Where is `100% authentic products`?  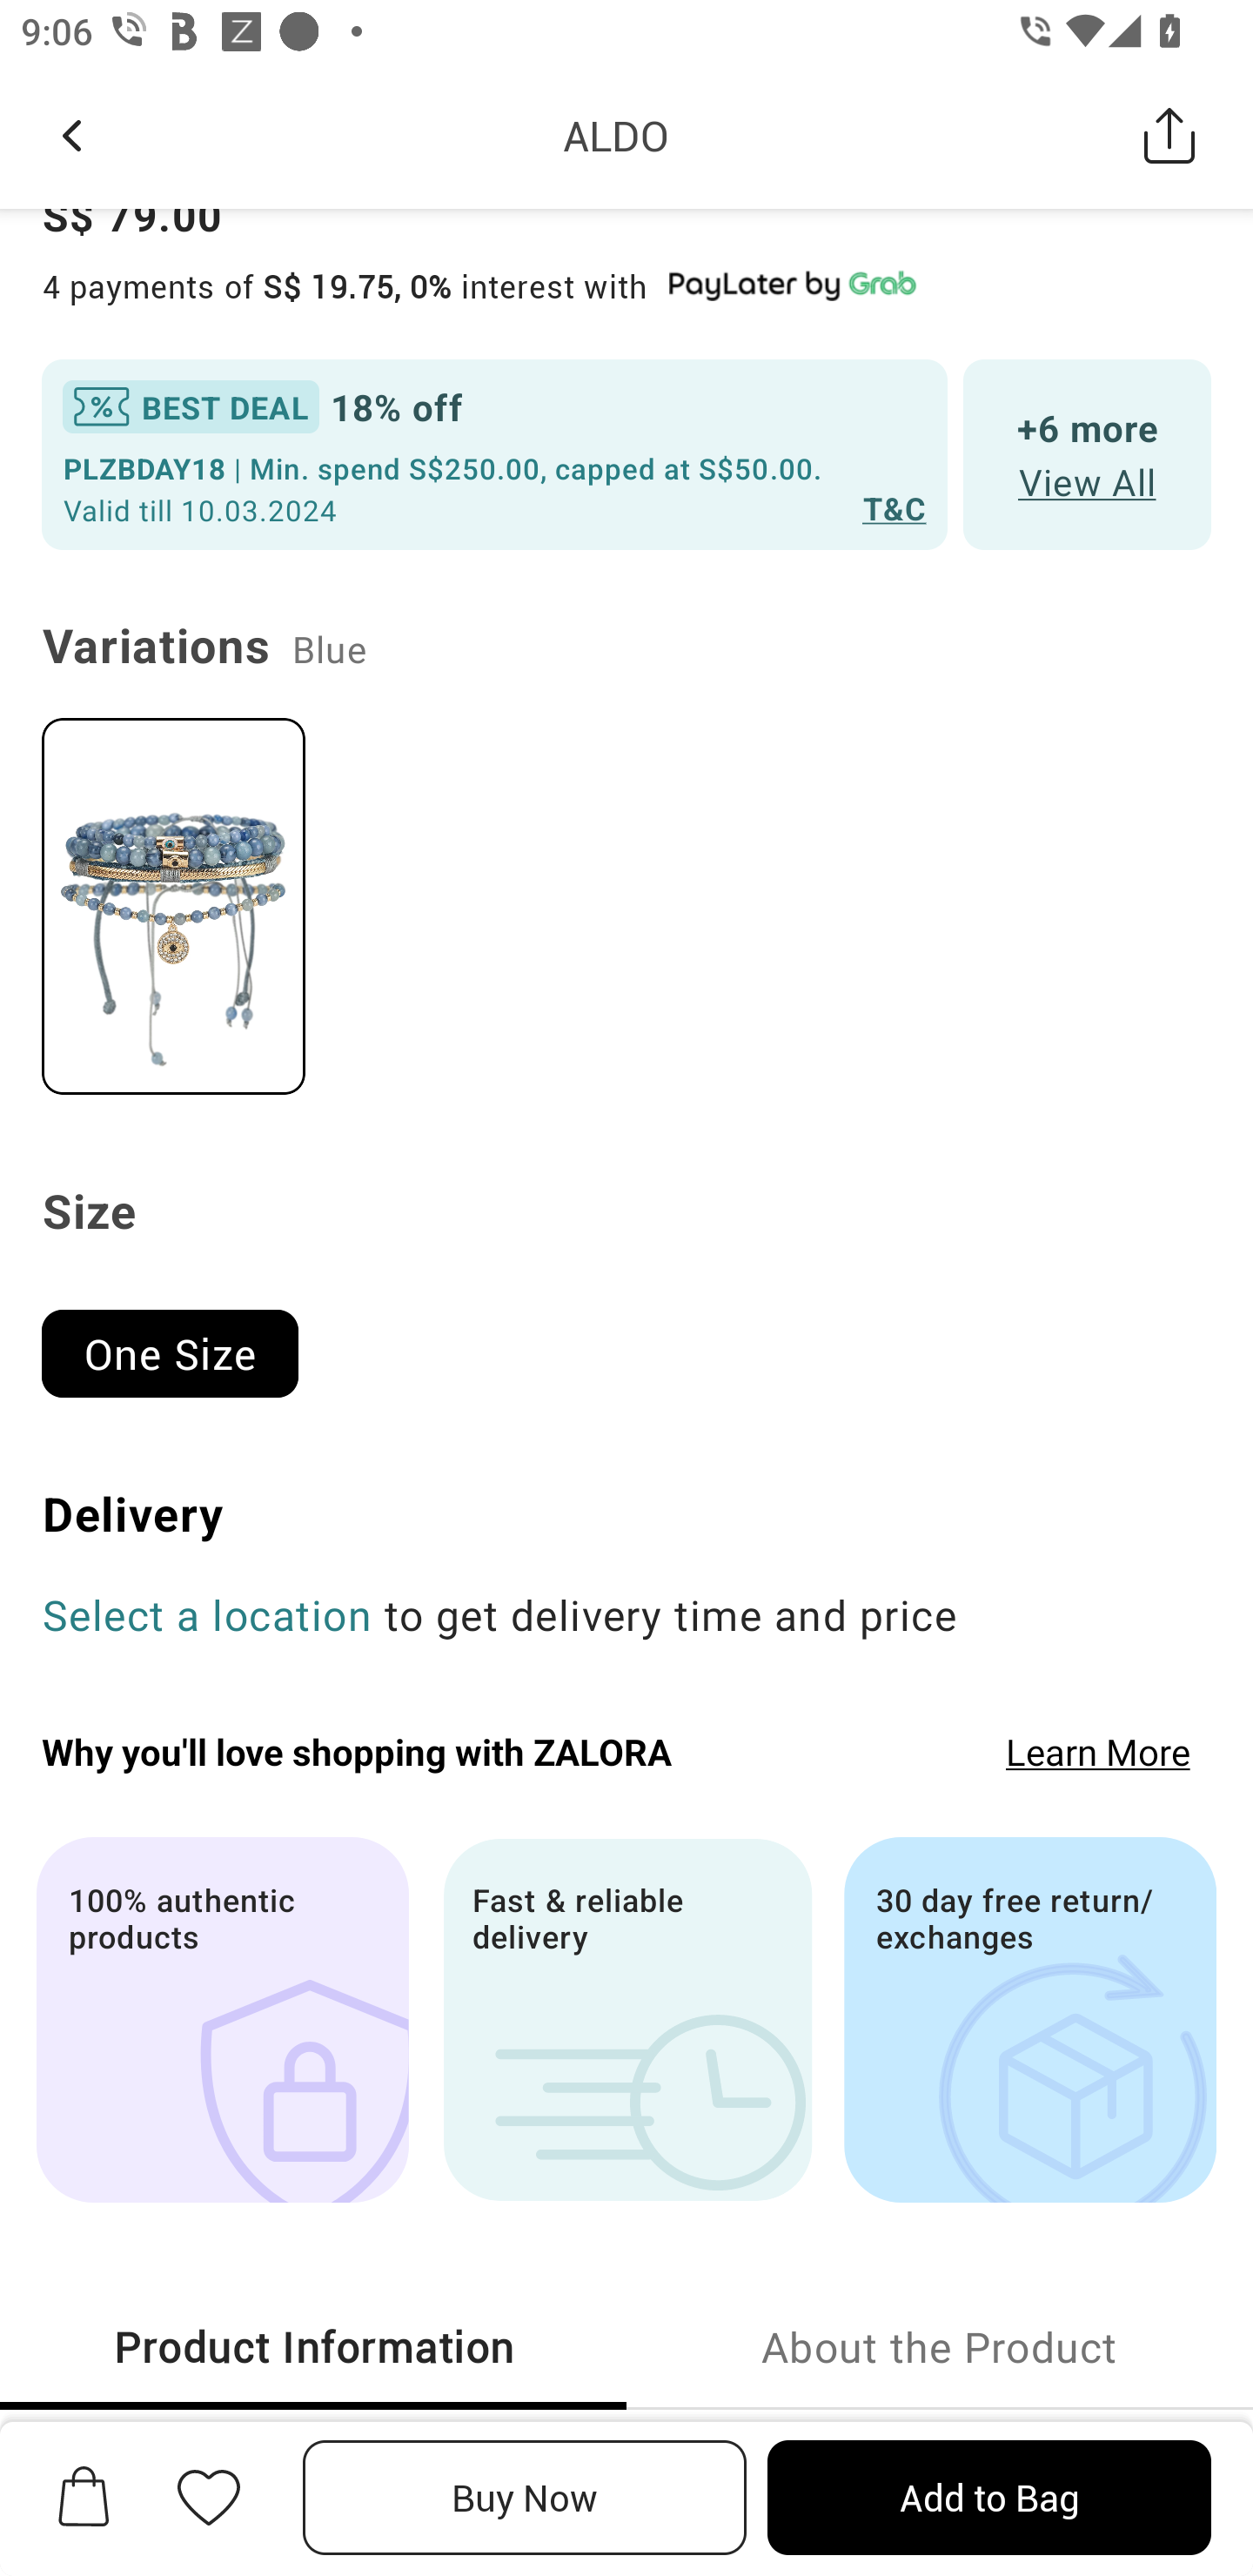
100% authentic products is located at coordinates (222, 2019).